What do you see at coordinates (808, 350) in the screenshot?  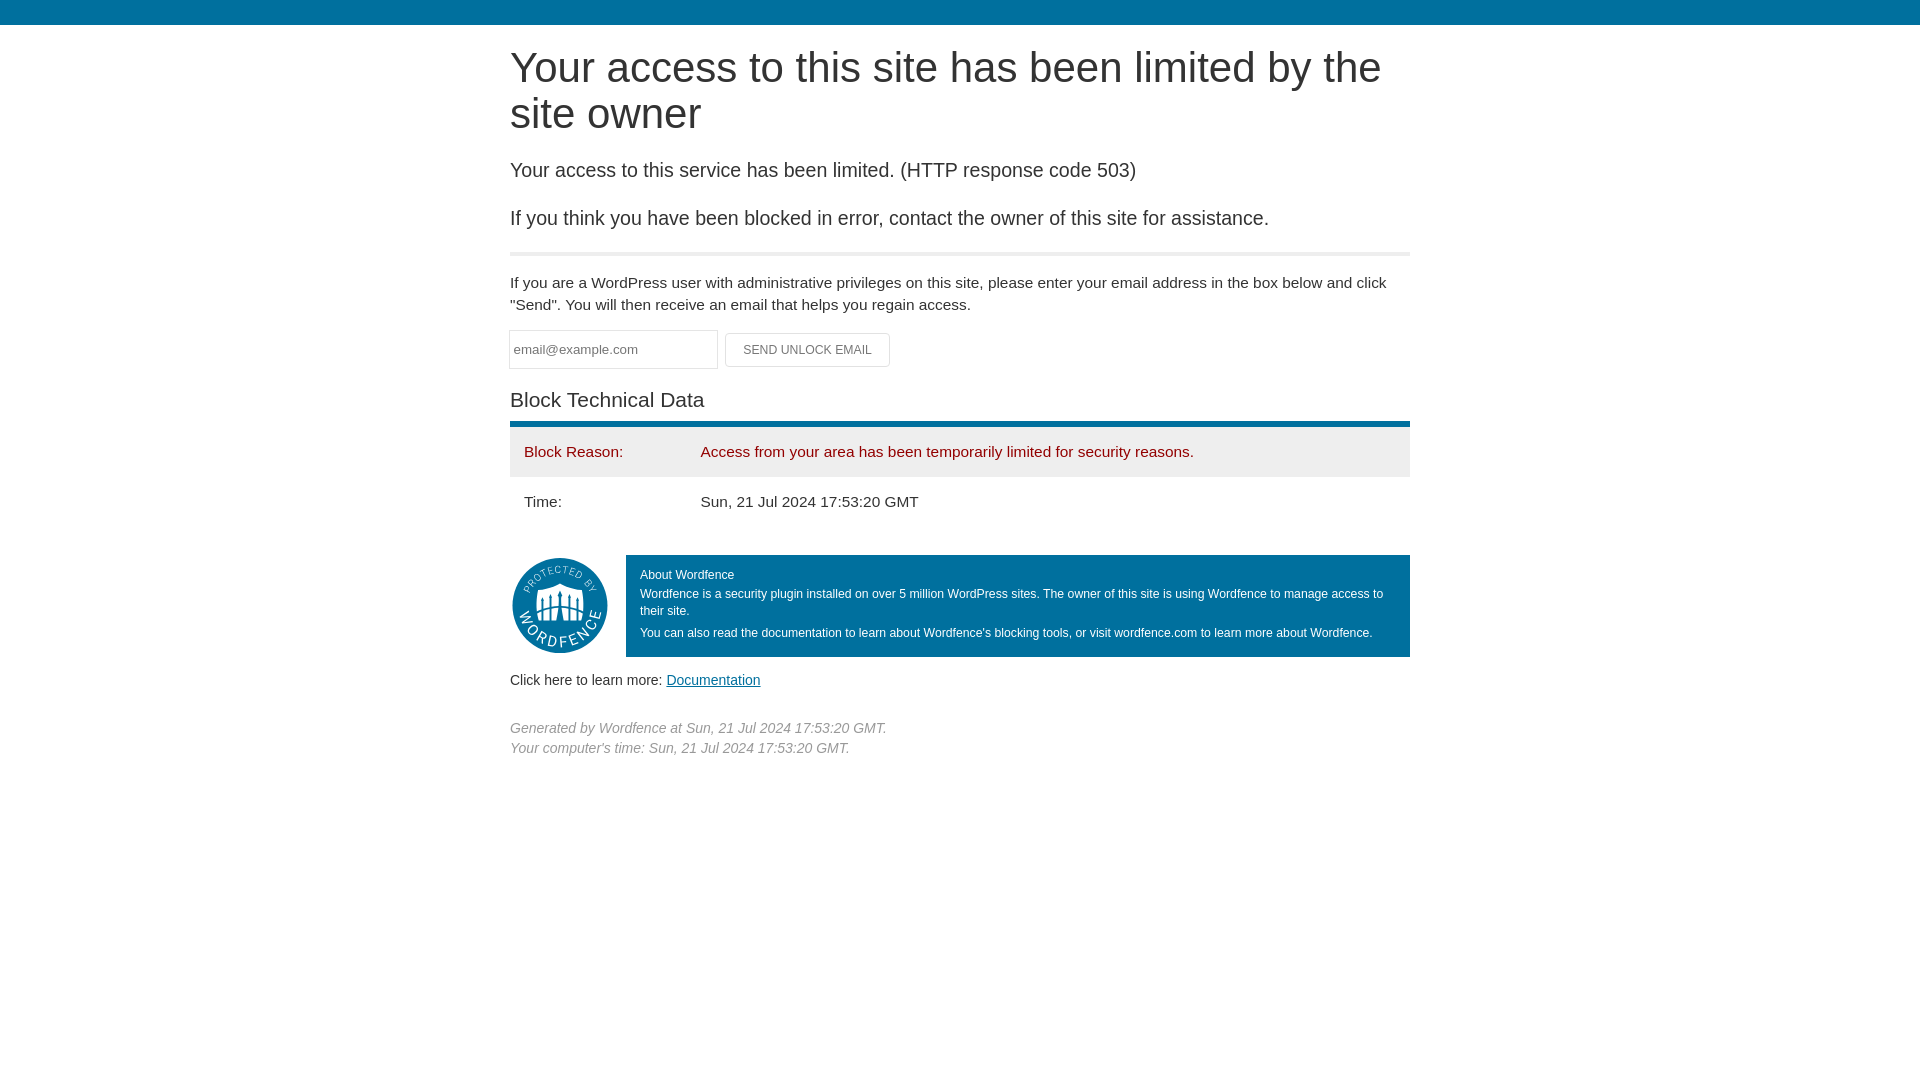 I see `Send Unlock Email` at bounding box center [808, 350].